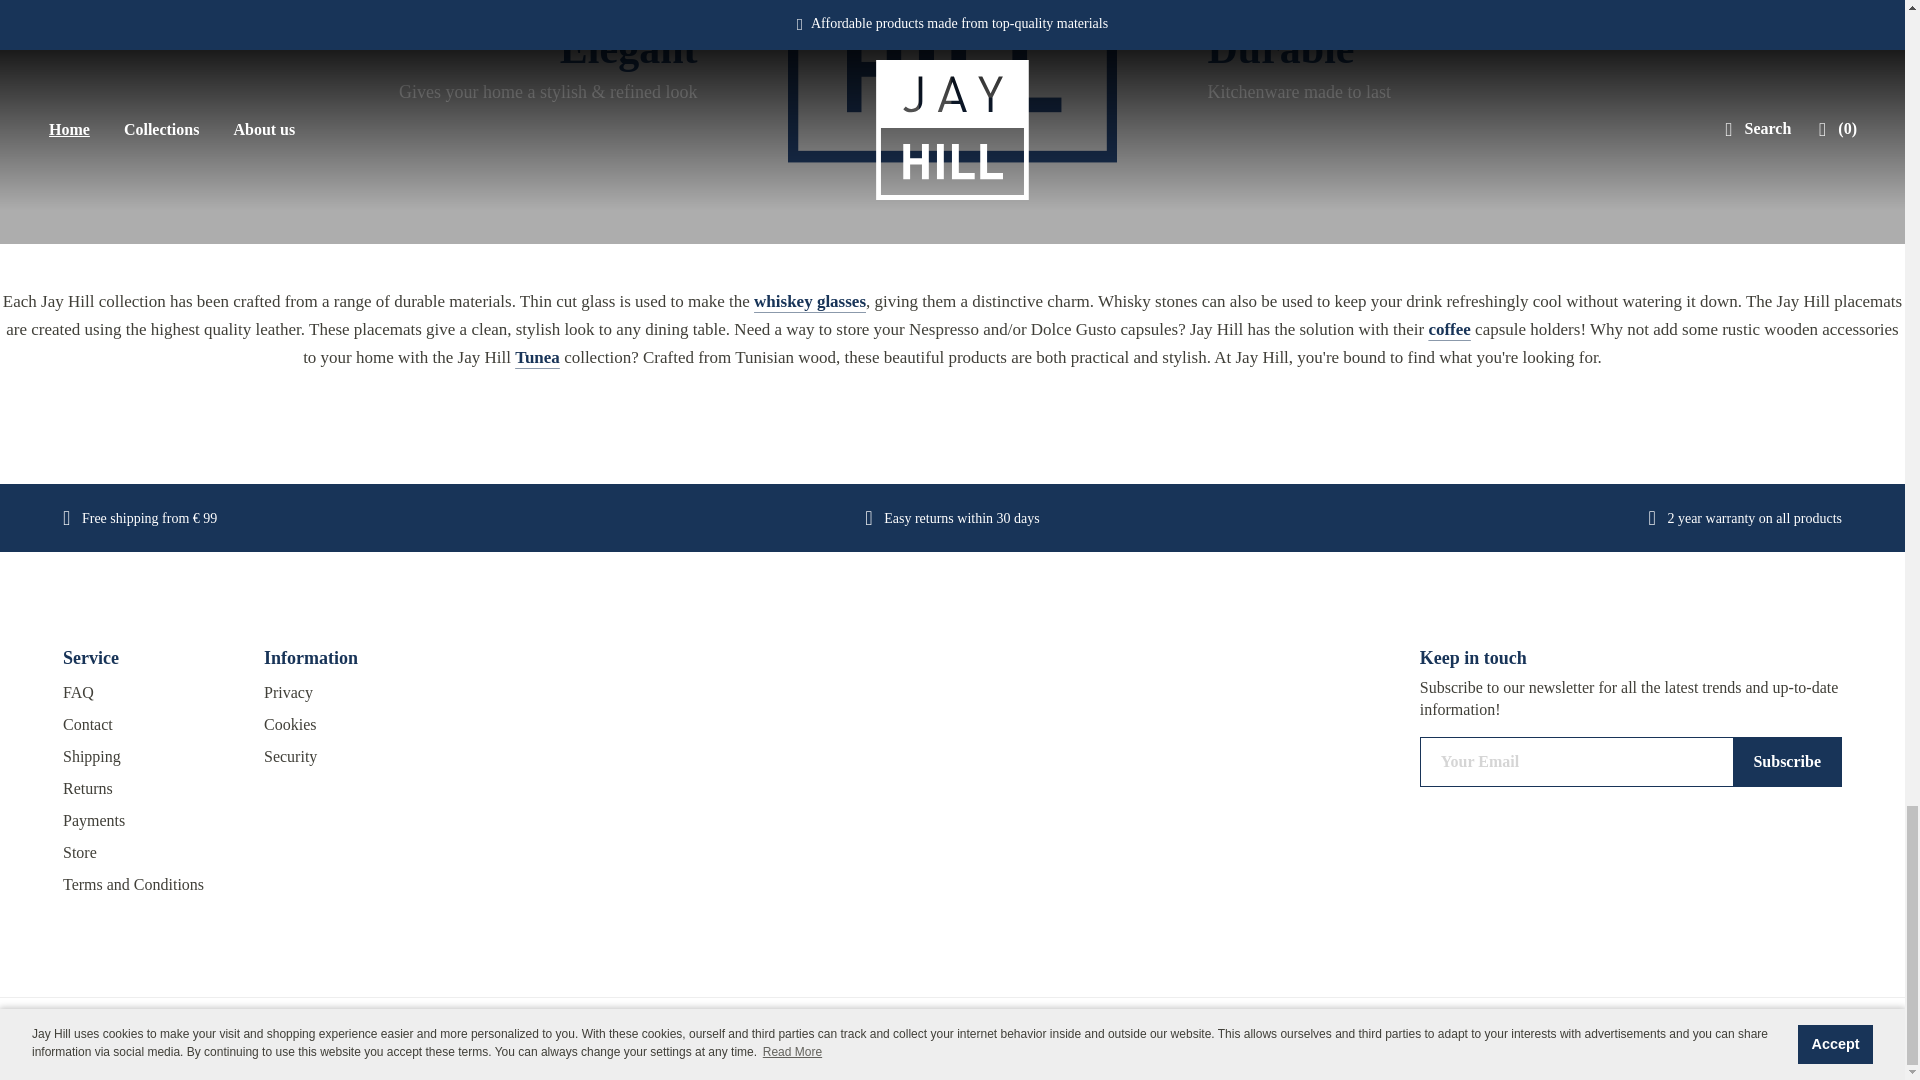  Describe the element at coordinates (148, 724) in the screenshot. I see `Contact` at that location.